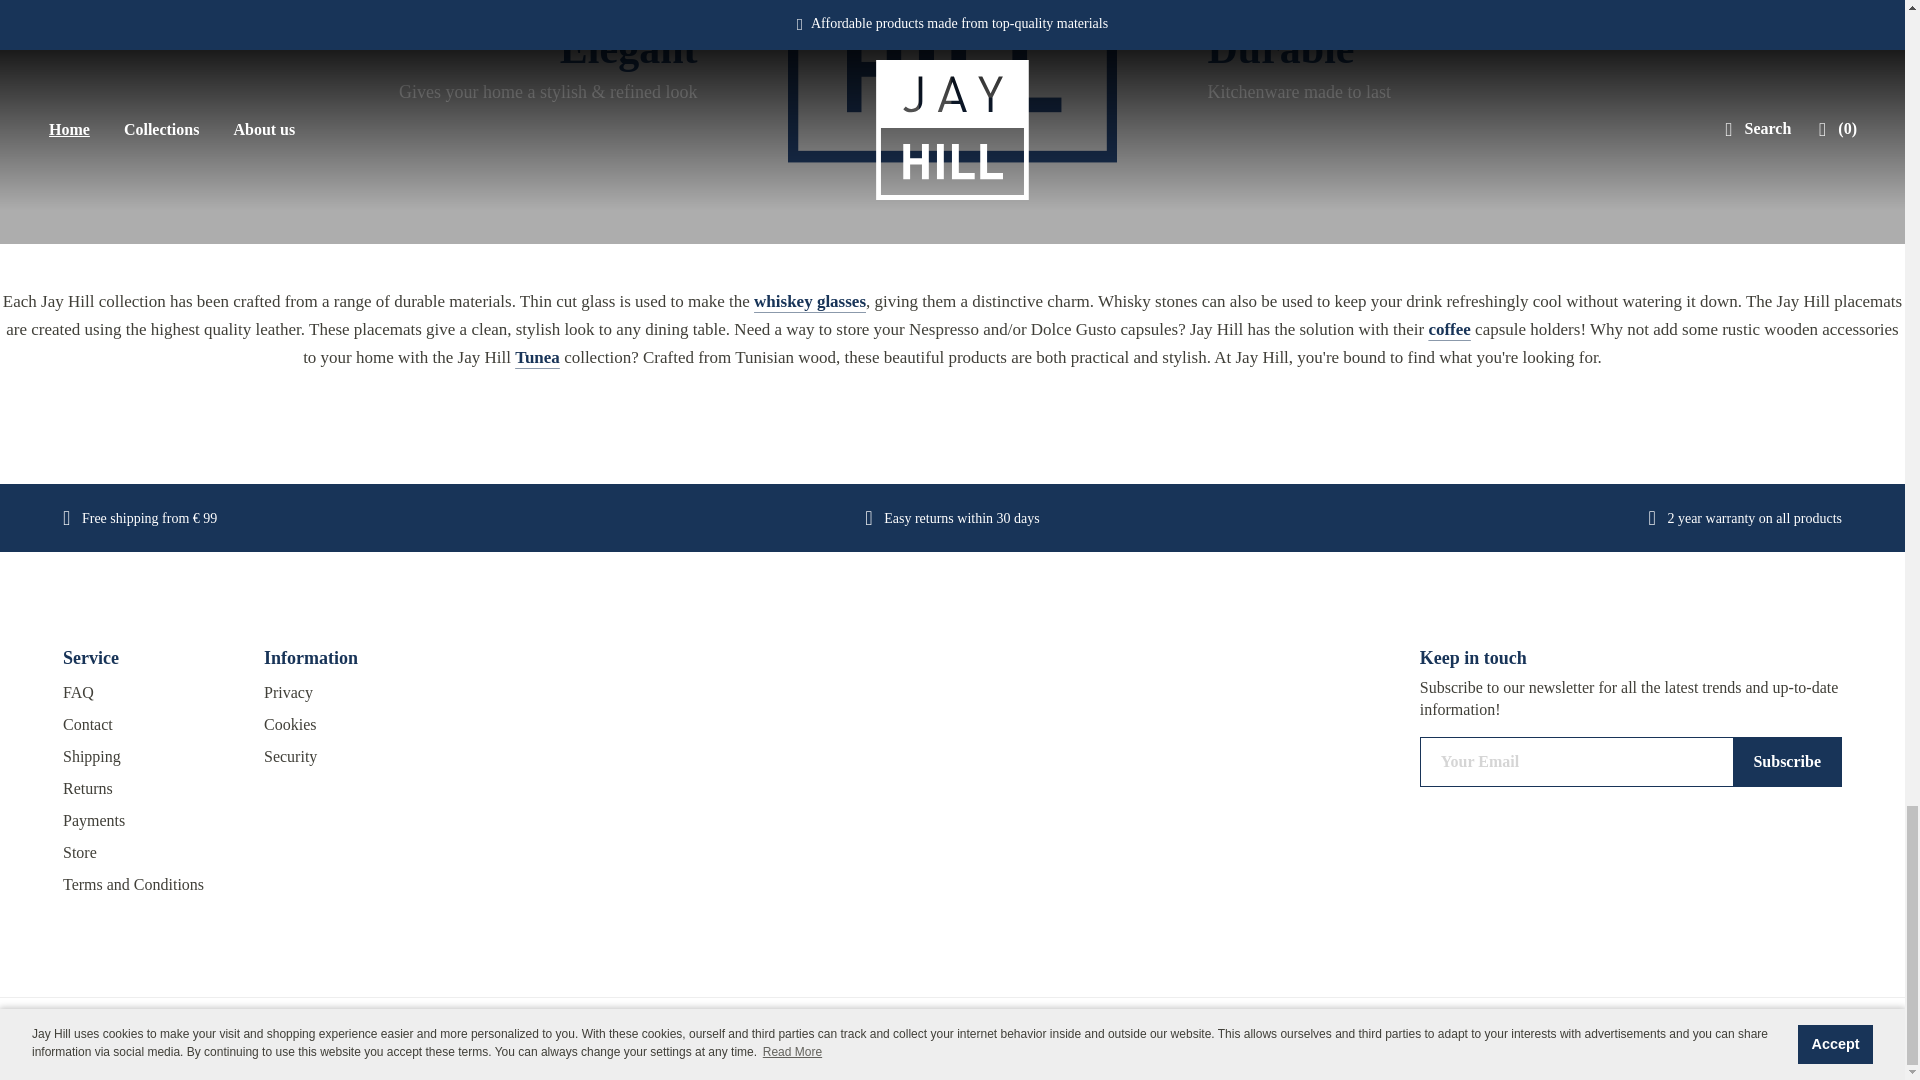  Describe the element at coordinates (148, 724) in the screenshot. I see `Contact` at that location.